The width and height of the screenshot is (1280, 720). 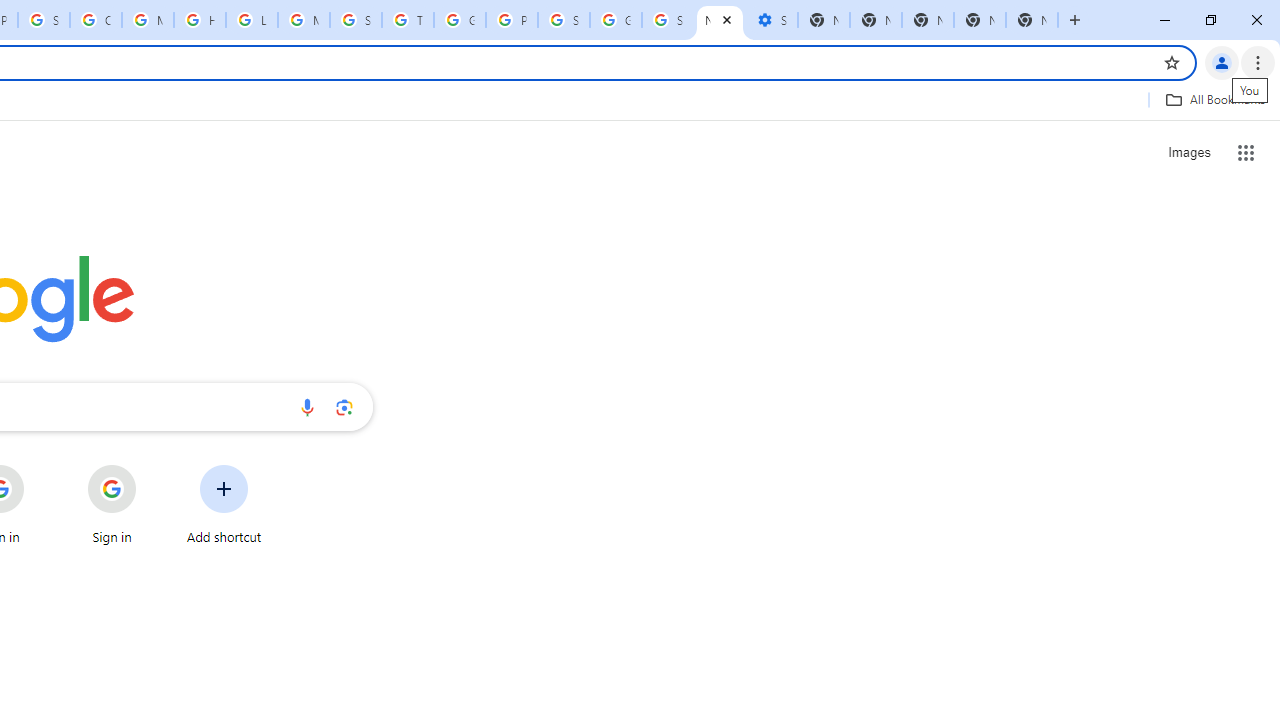 I want to click on Search for Images , so click(x=1188, y=152).